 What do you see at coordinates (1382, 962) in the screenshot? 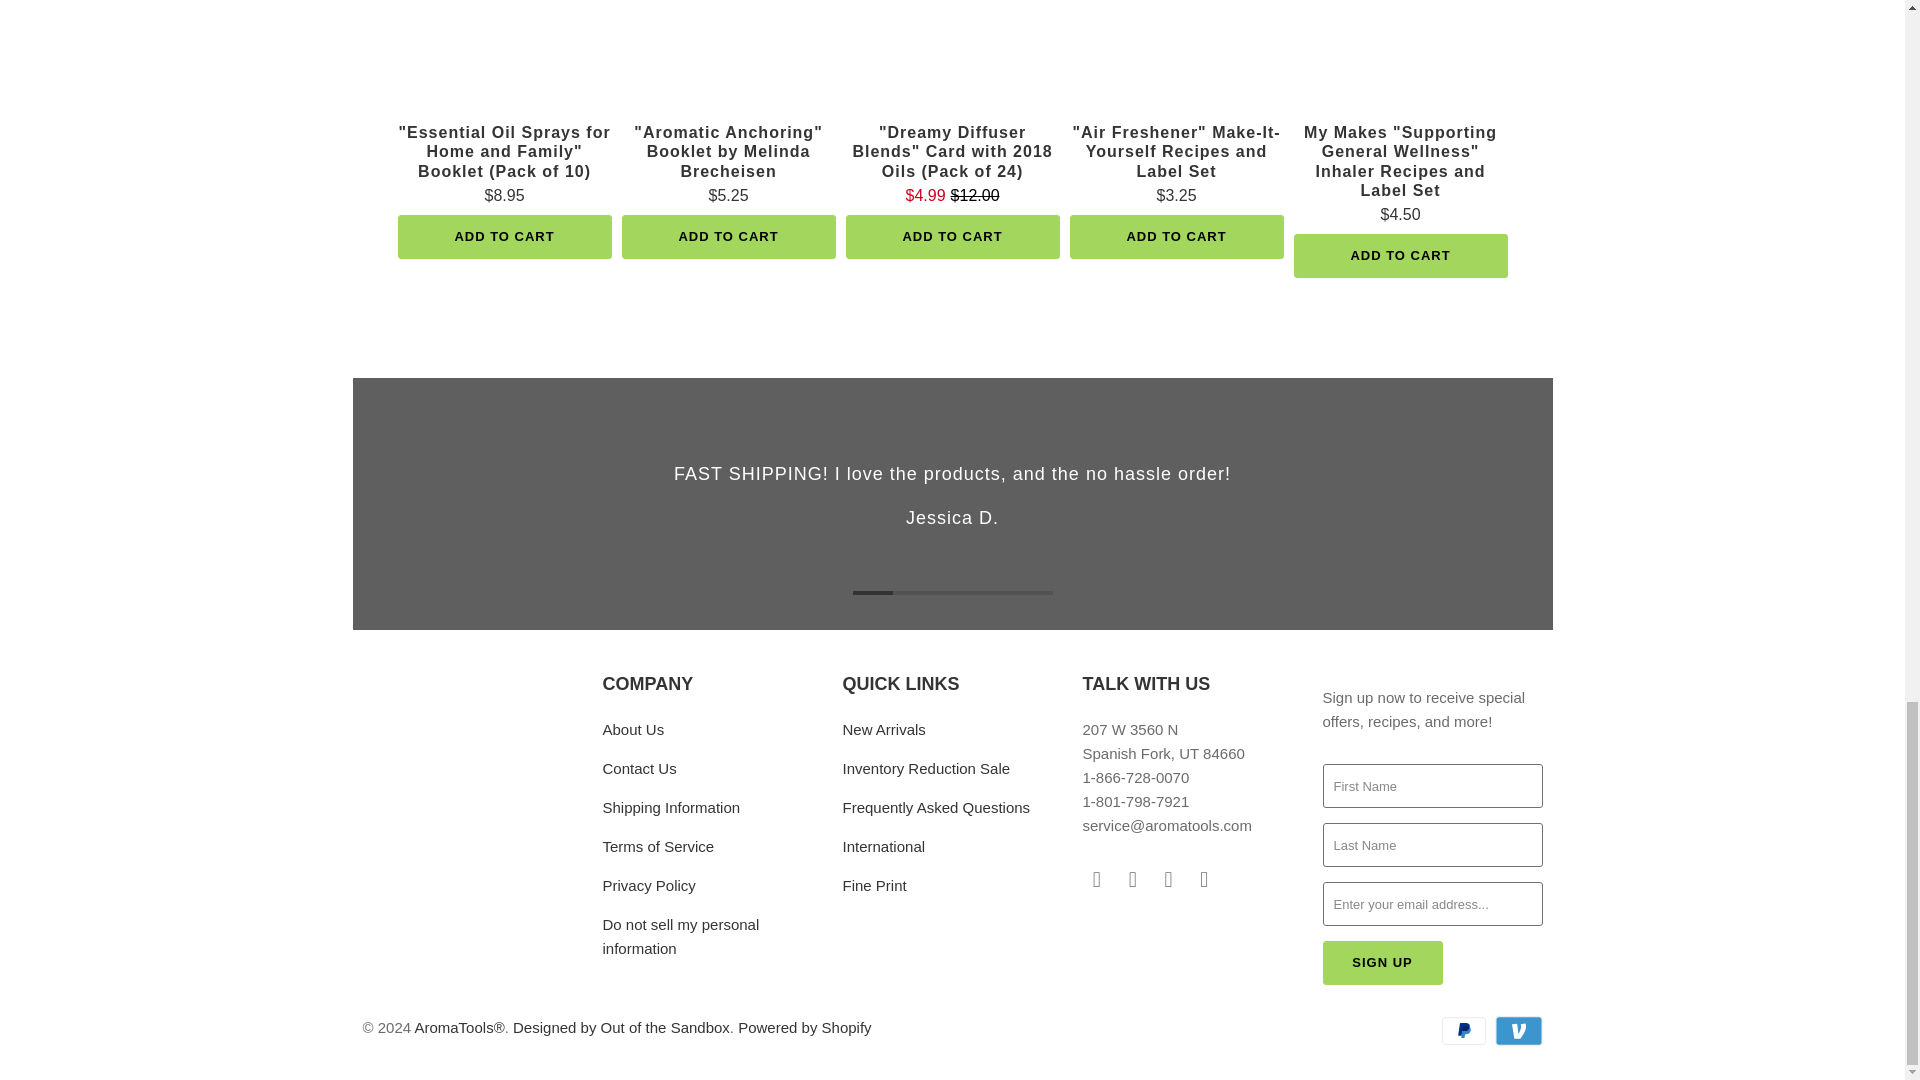
I see `Sign Up` at bounding box center [1382, 962].